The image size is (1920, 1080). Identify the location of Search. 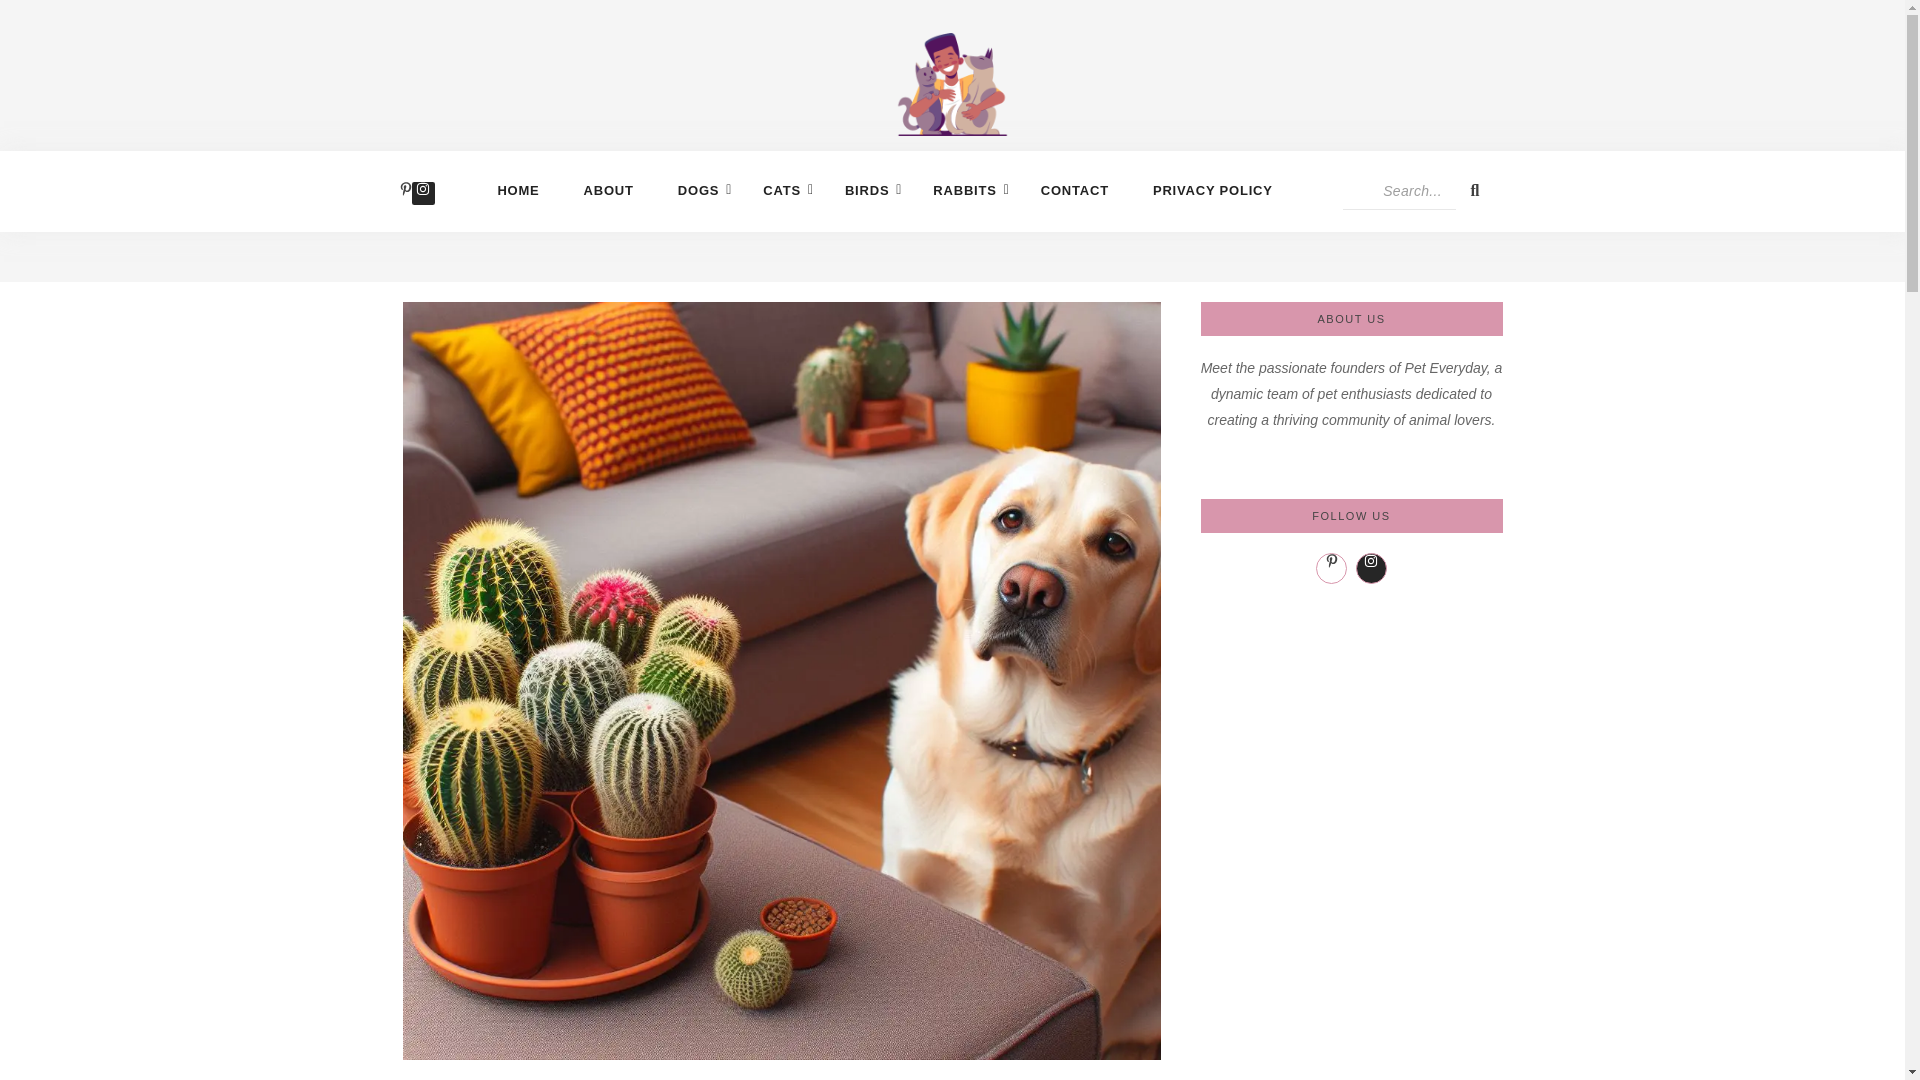
(1398, 190).